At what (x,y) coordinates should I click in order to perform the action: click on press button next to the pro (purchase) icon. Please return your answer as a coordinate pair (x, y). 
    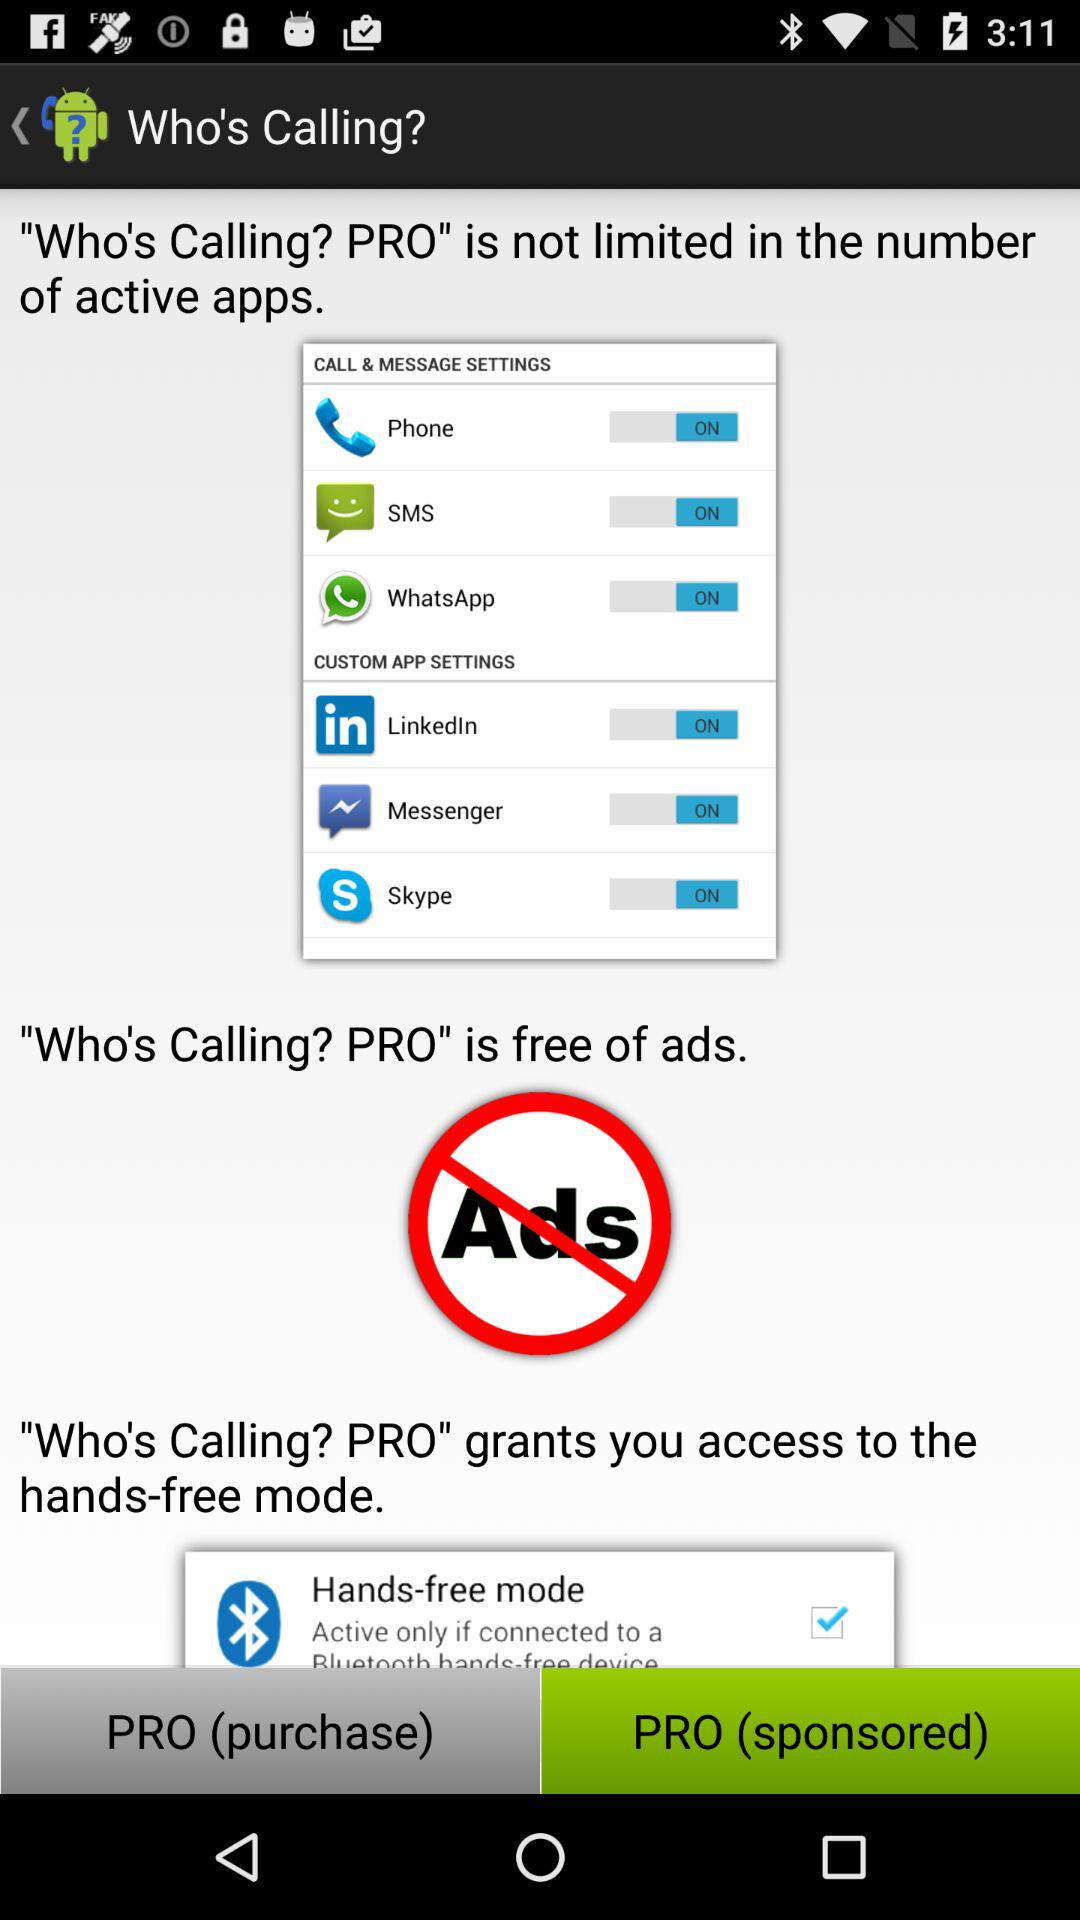
    Looking at the image, I should click on (810, 1730).